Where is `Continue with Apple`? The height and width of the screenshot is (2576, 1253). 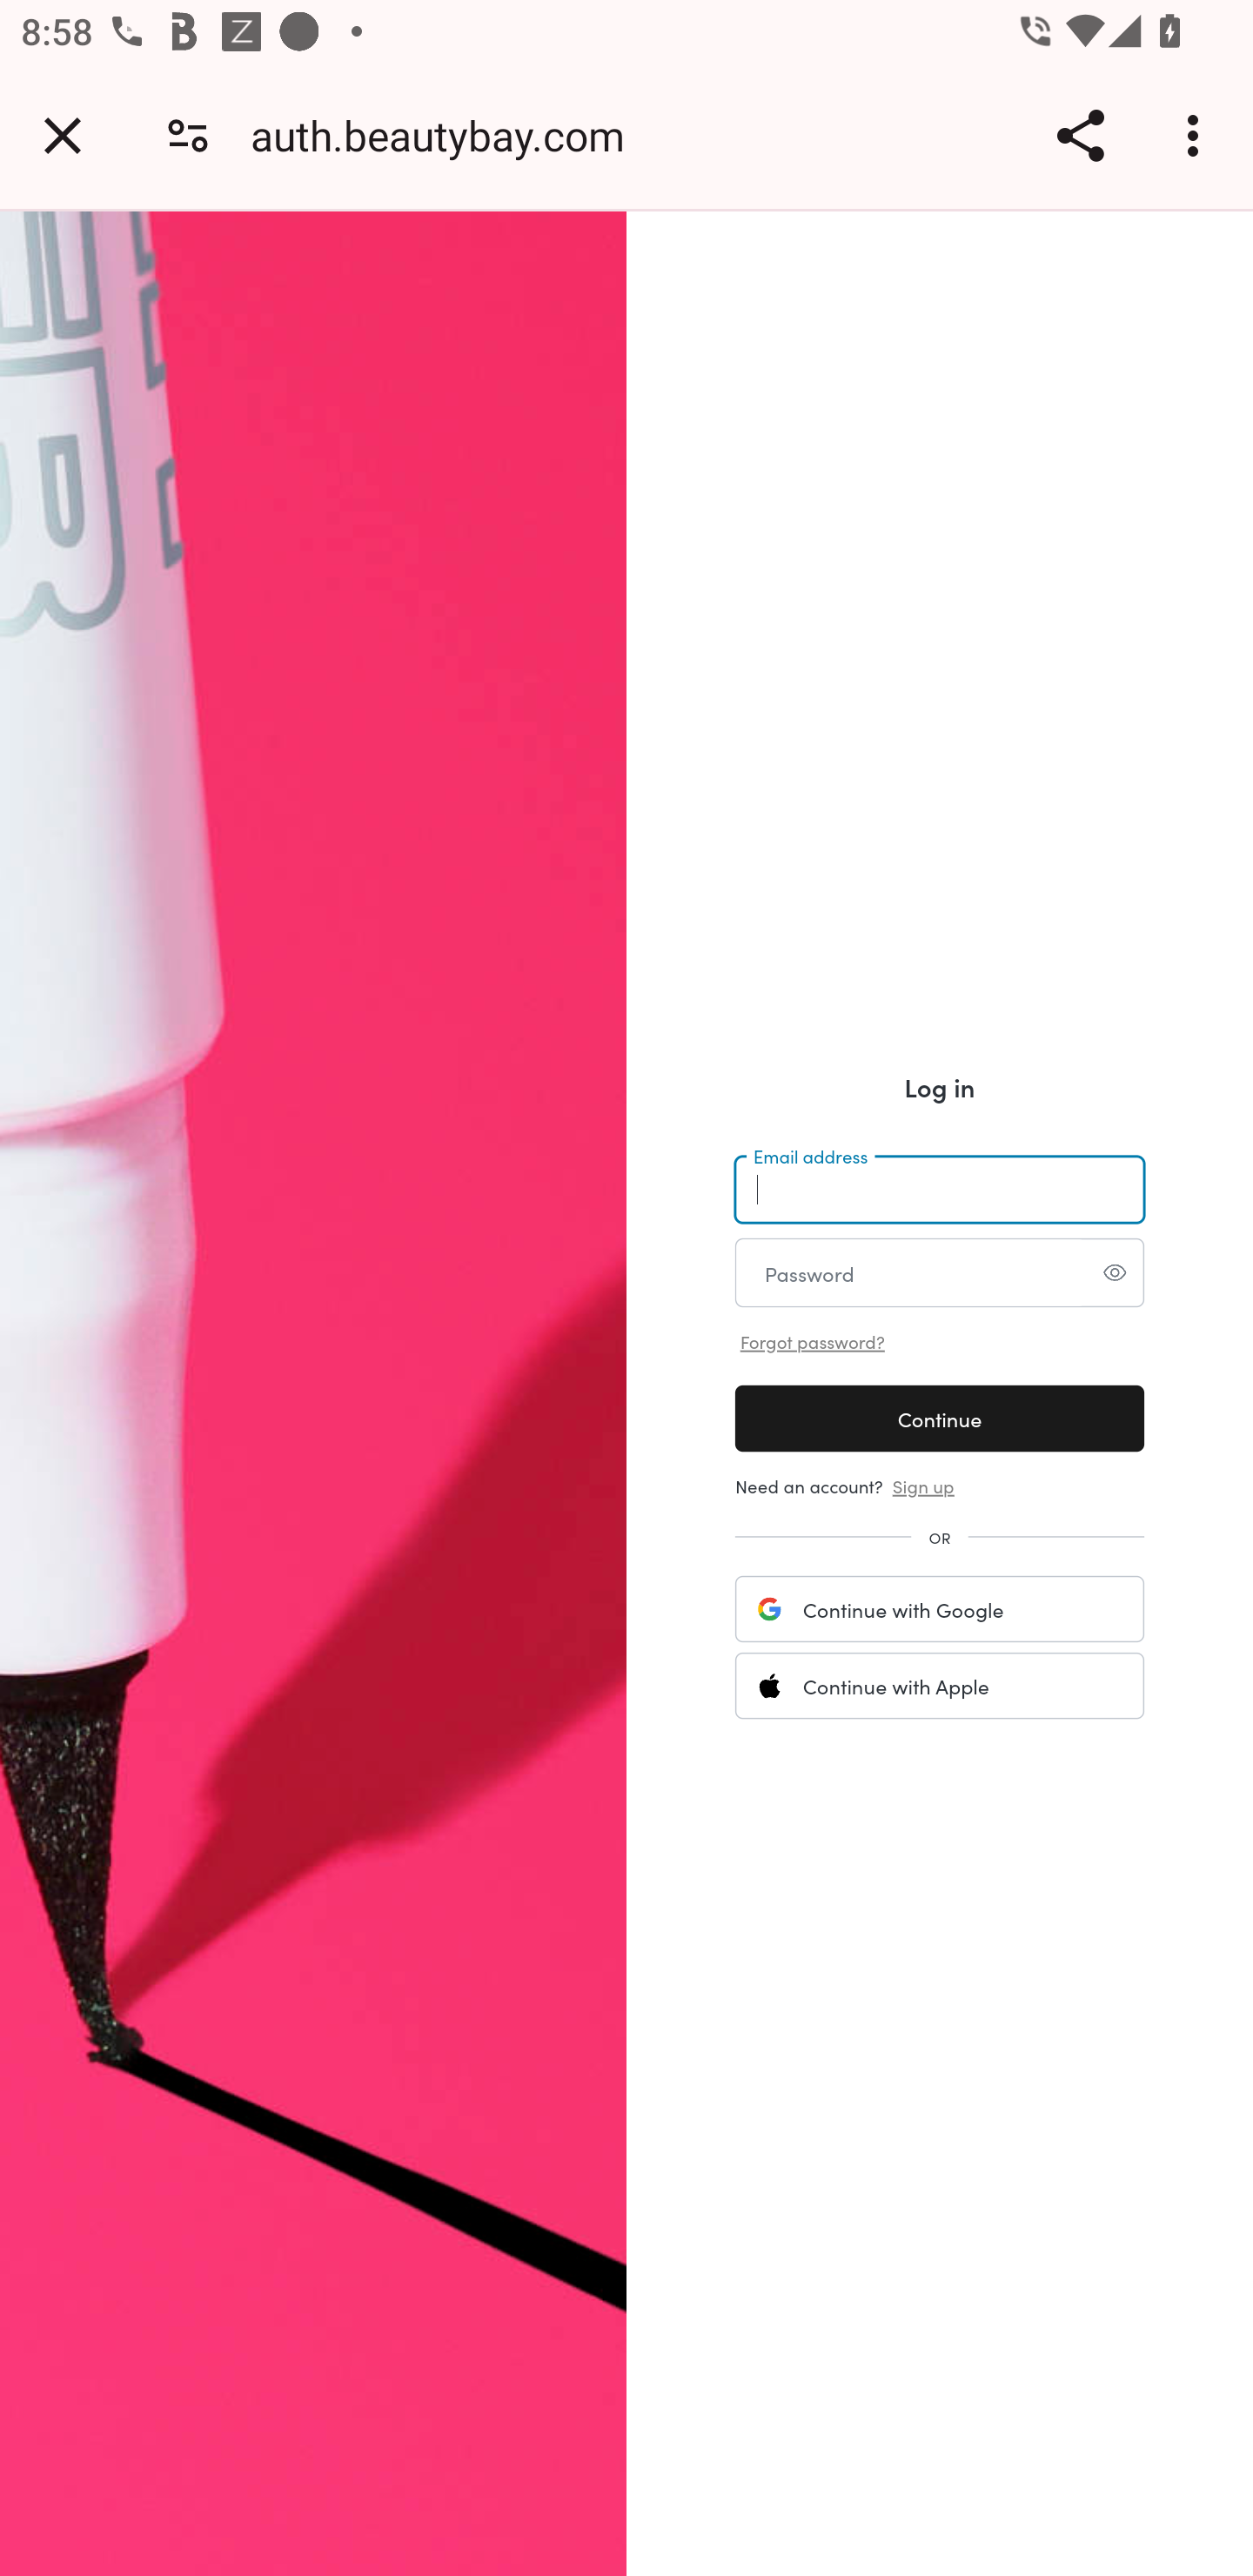
Continue with Apple is located at coordinates (938, 1685).